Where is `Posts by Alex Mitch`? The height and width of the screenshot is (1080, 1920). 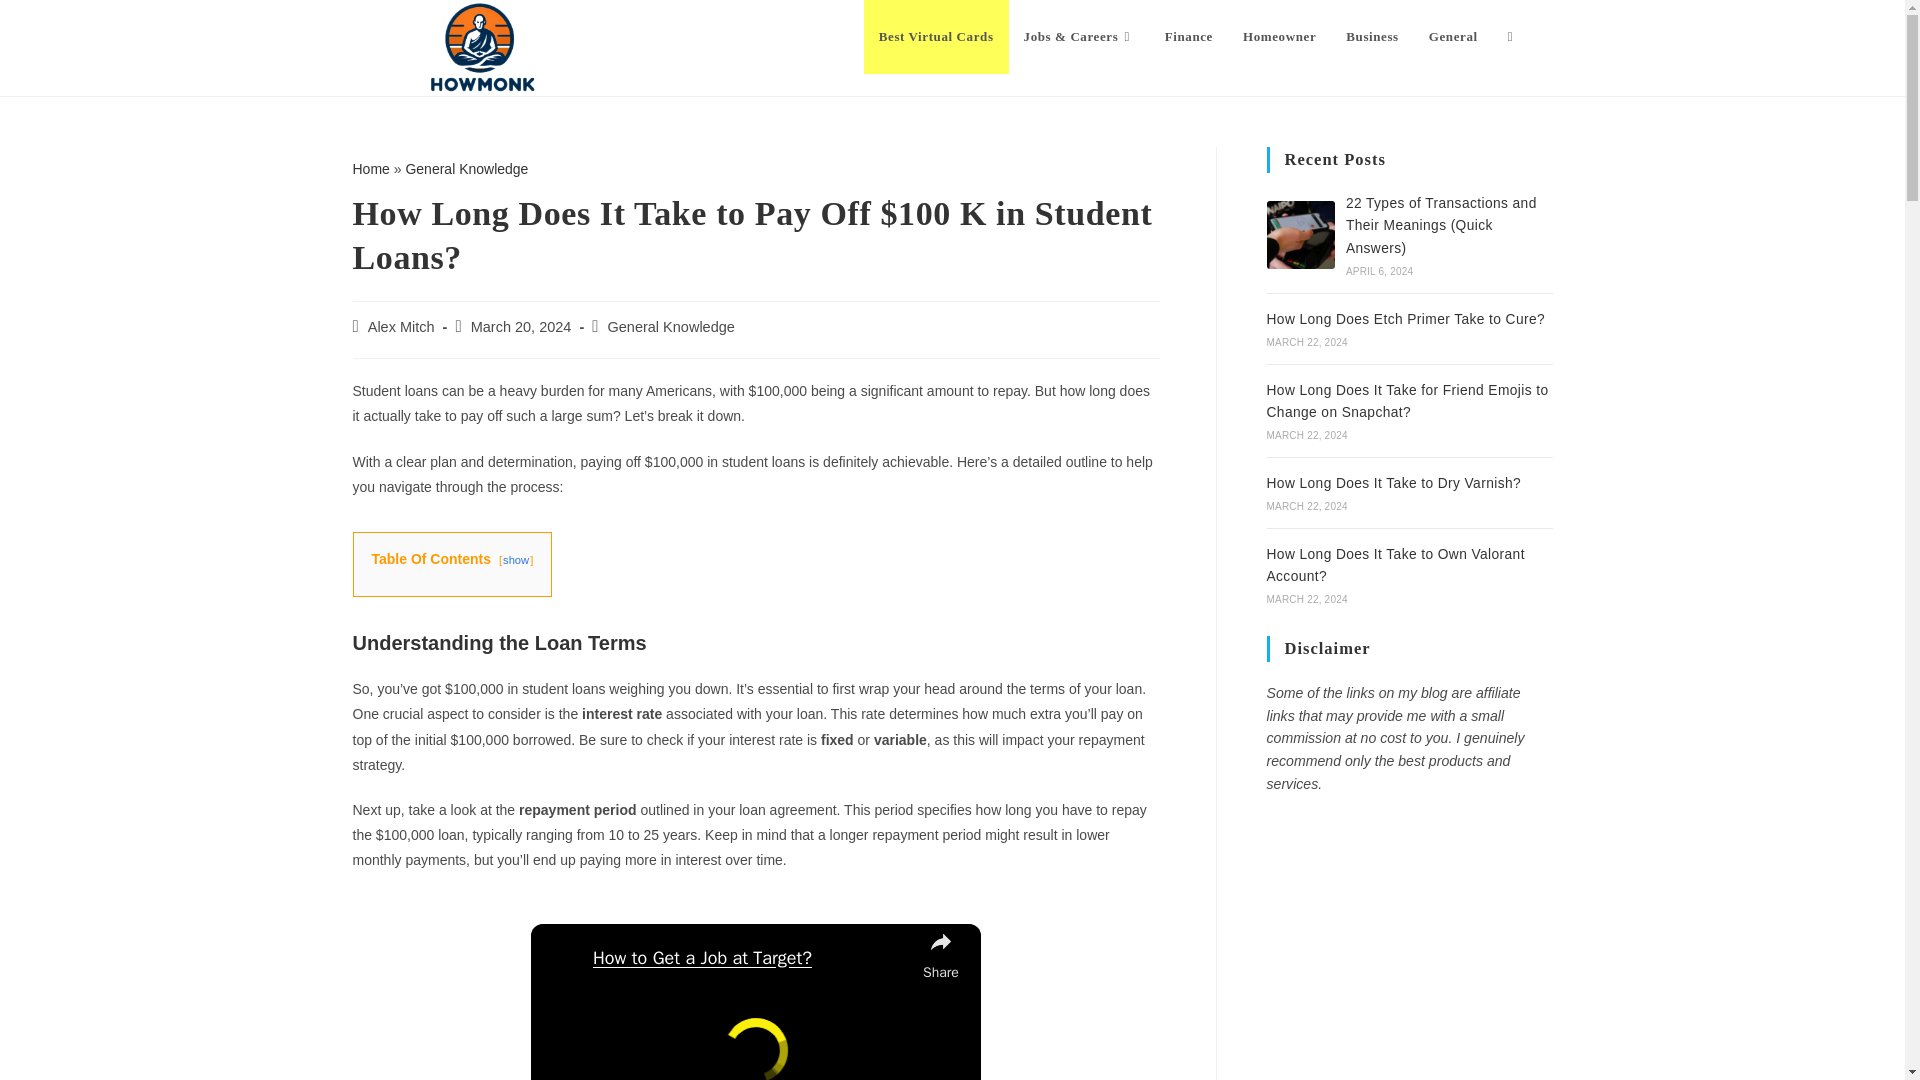
Posts by Alex Mitch is located at coordinates (402, 326).